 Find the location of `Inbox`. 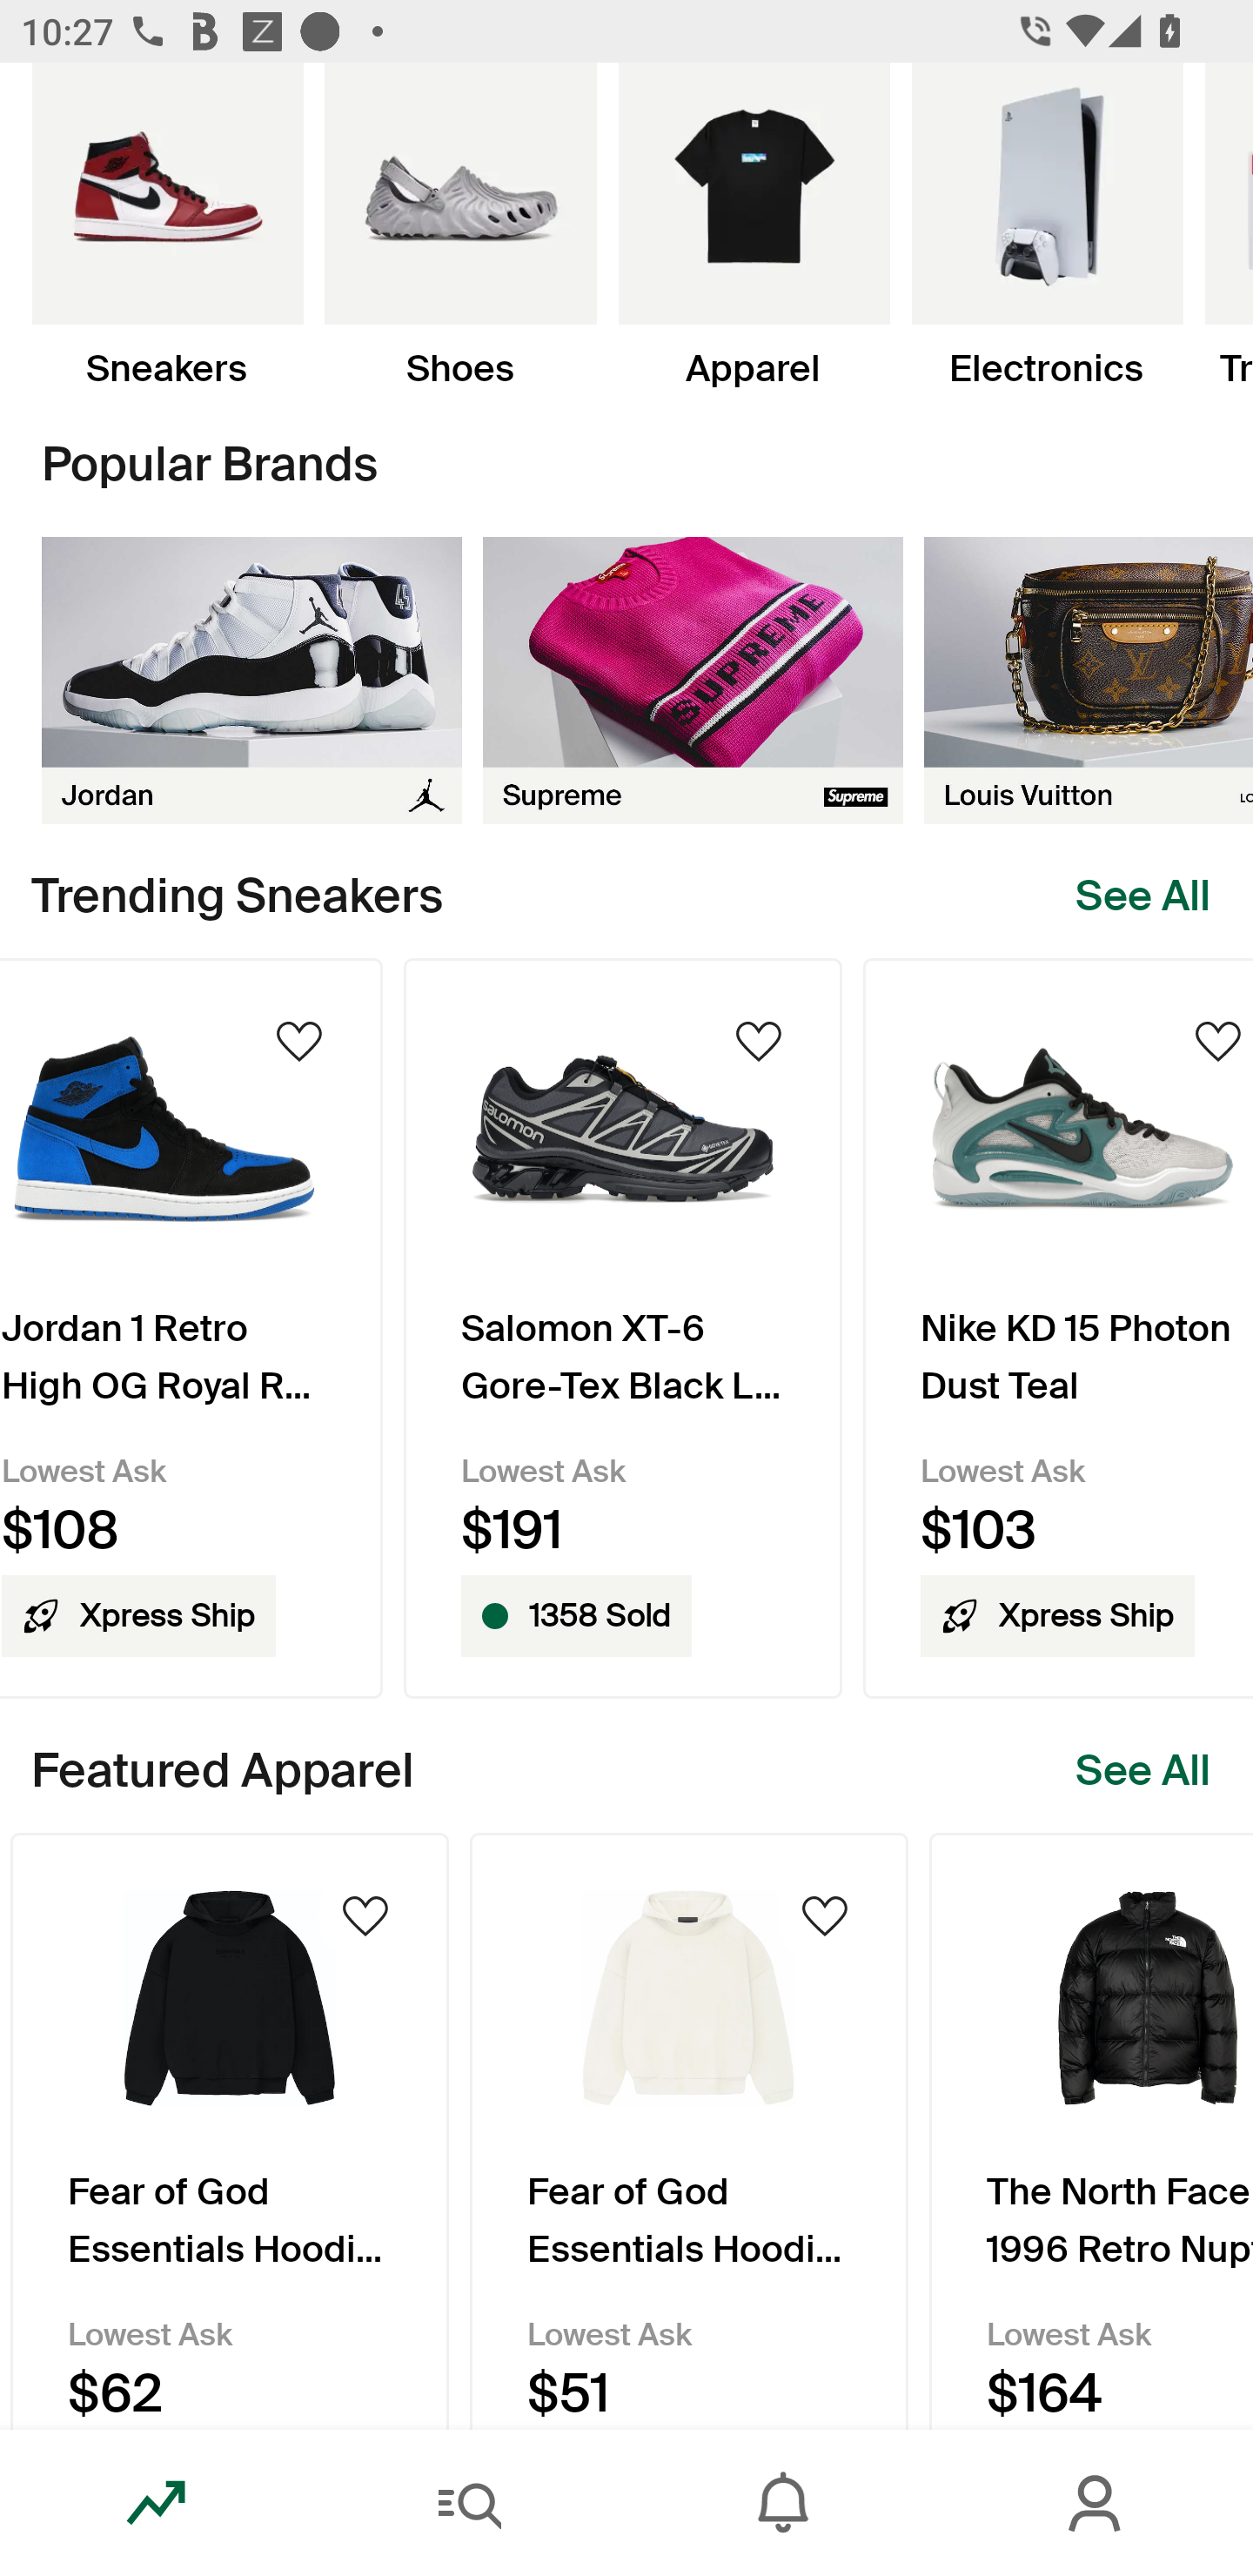

Inbox is located at coordinates (783, 2503).